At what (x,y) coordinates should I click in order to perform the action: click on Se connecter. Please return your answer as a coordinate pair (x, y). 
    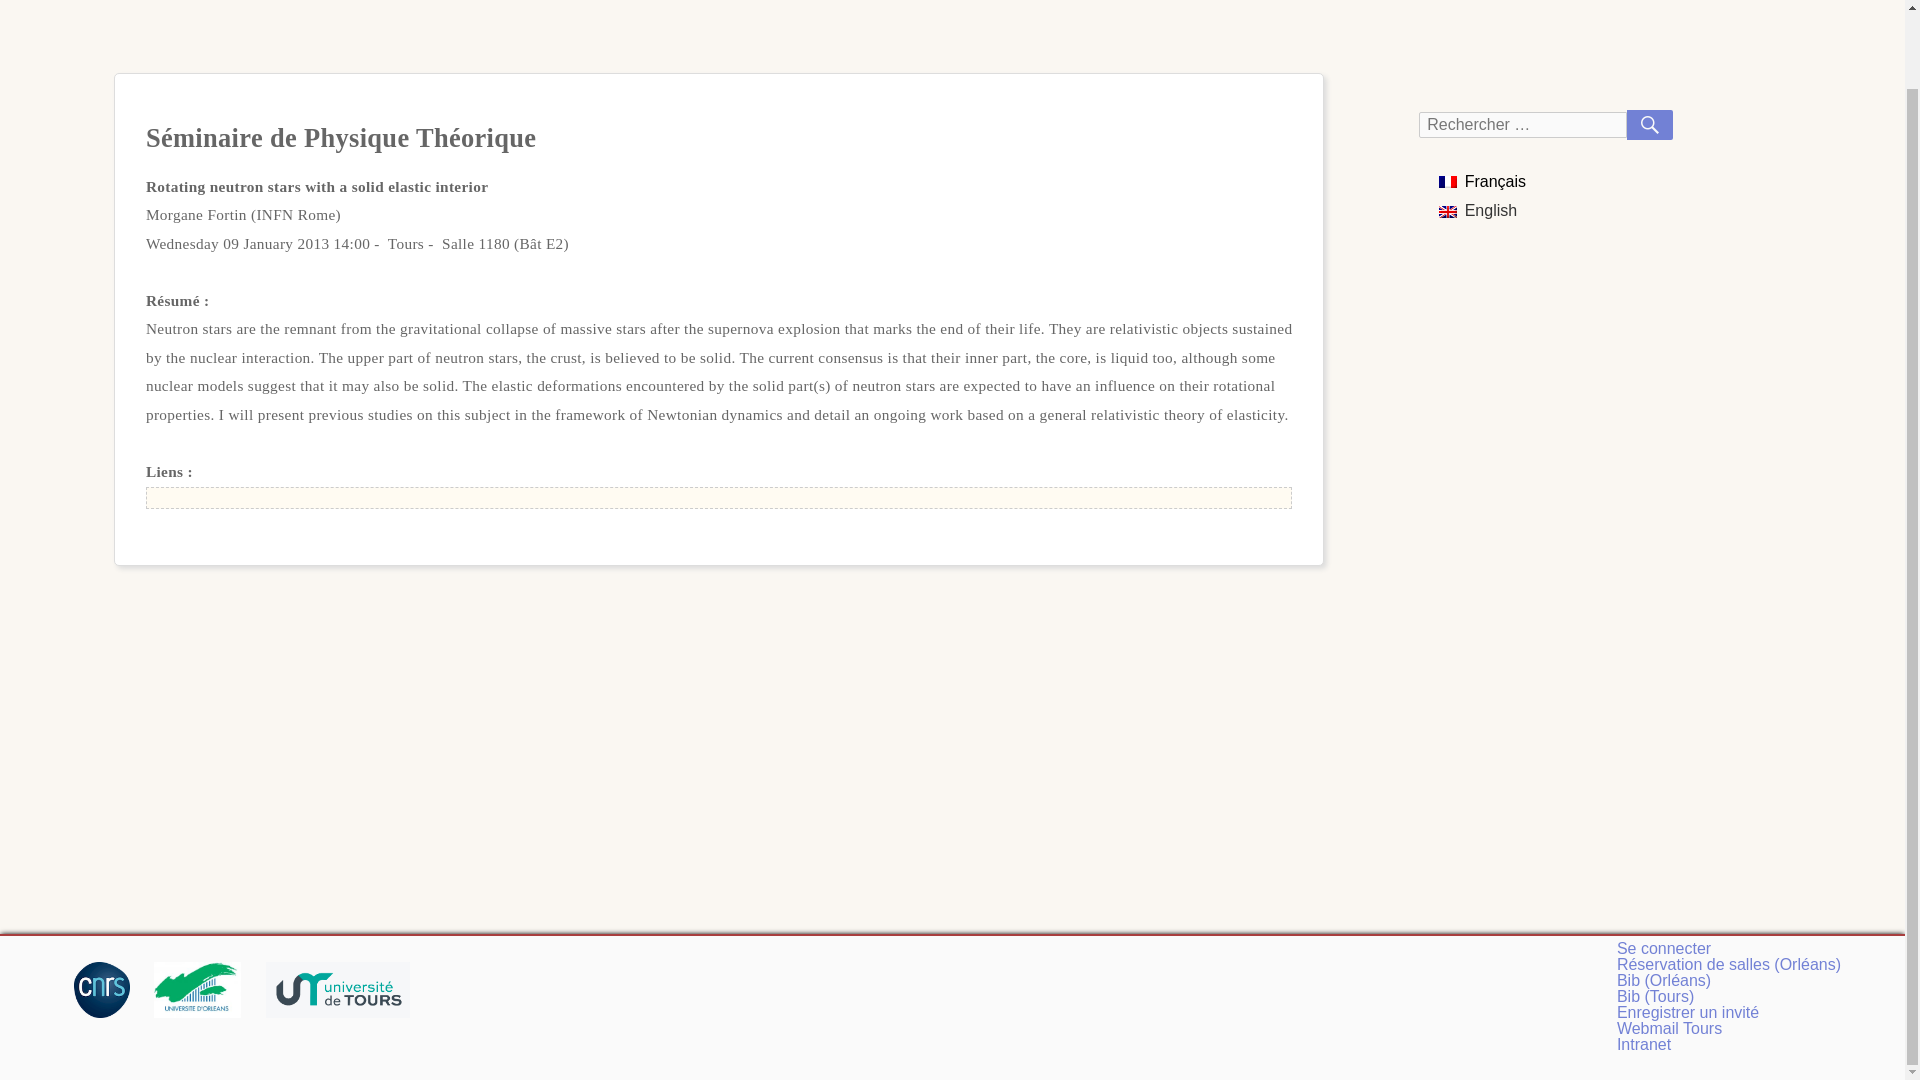
    Looking at the image, I should click on (1663, 948).